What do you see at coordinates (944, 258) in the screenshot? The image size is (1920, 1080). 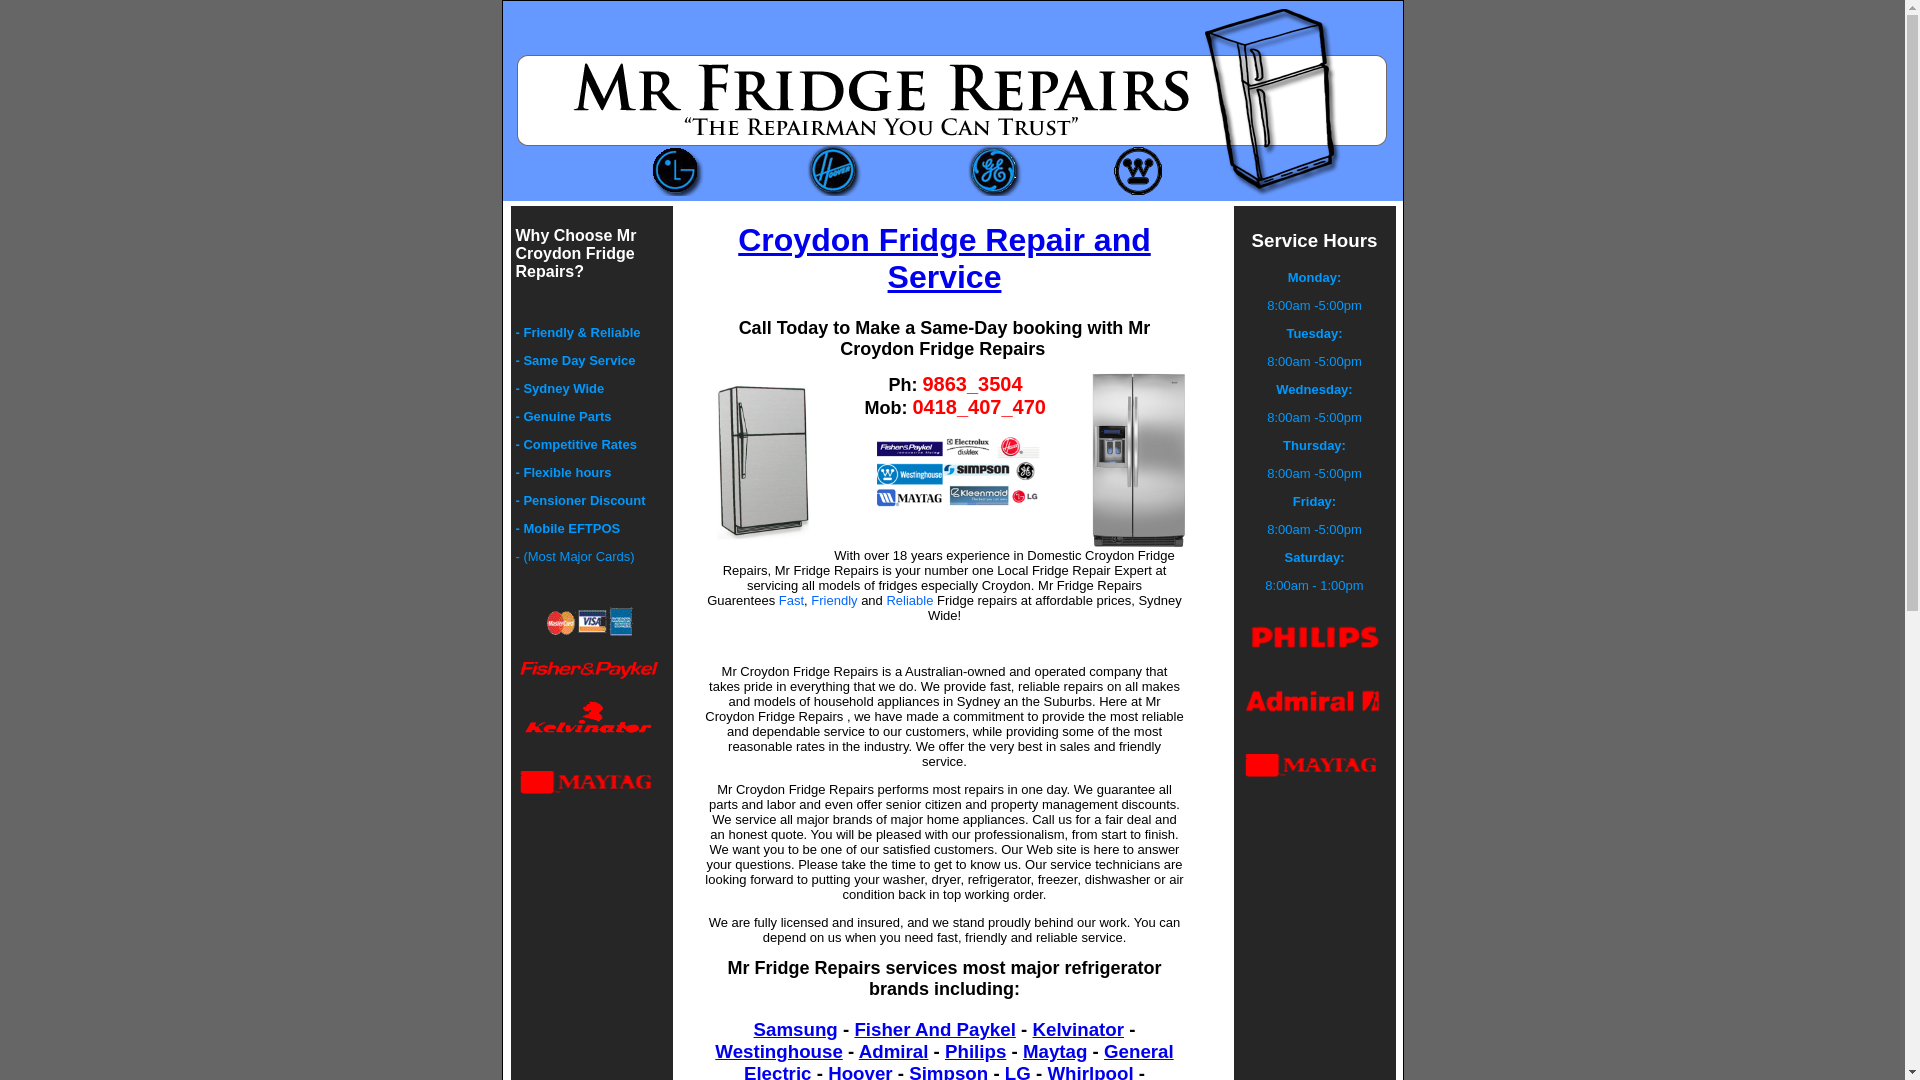 I see `Croydon Fridge Repair and Service` at bounding box center [944, 258].